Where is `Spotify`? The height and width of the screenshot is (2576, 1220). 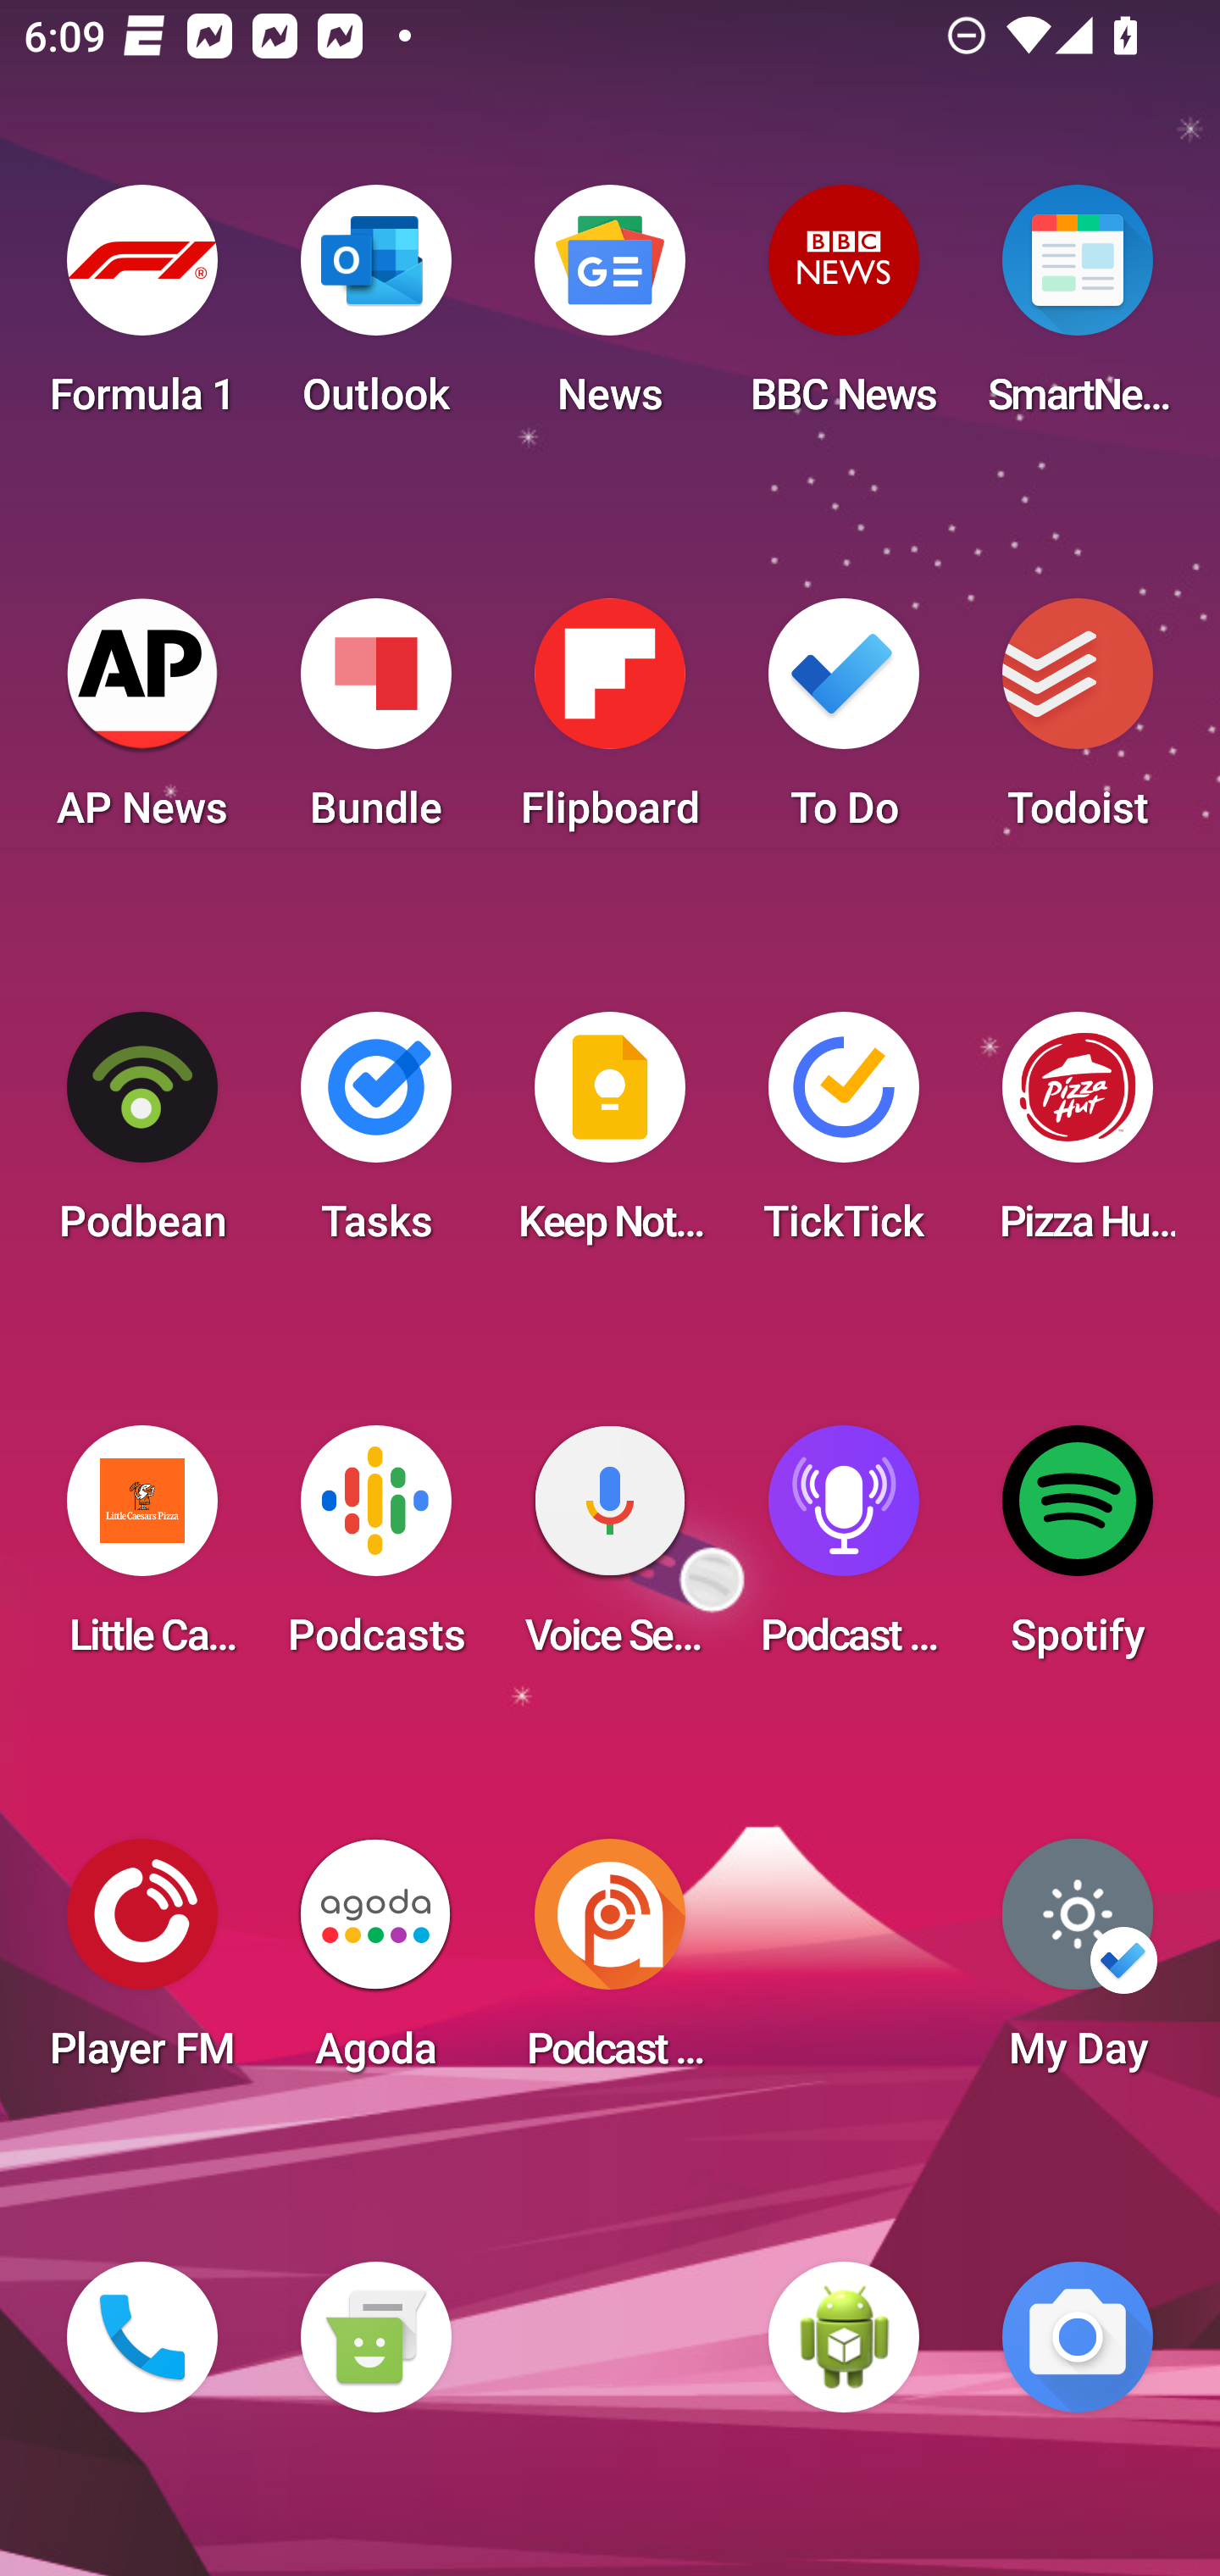
Spotify is located at coordinates (1078, 1551).